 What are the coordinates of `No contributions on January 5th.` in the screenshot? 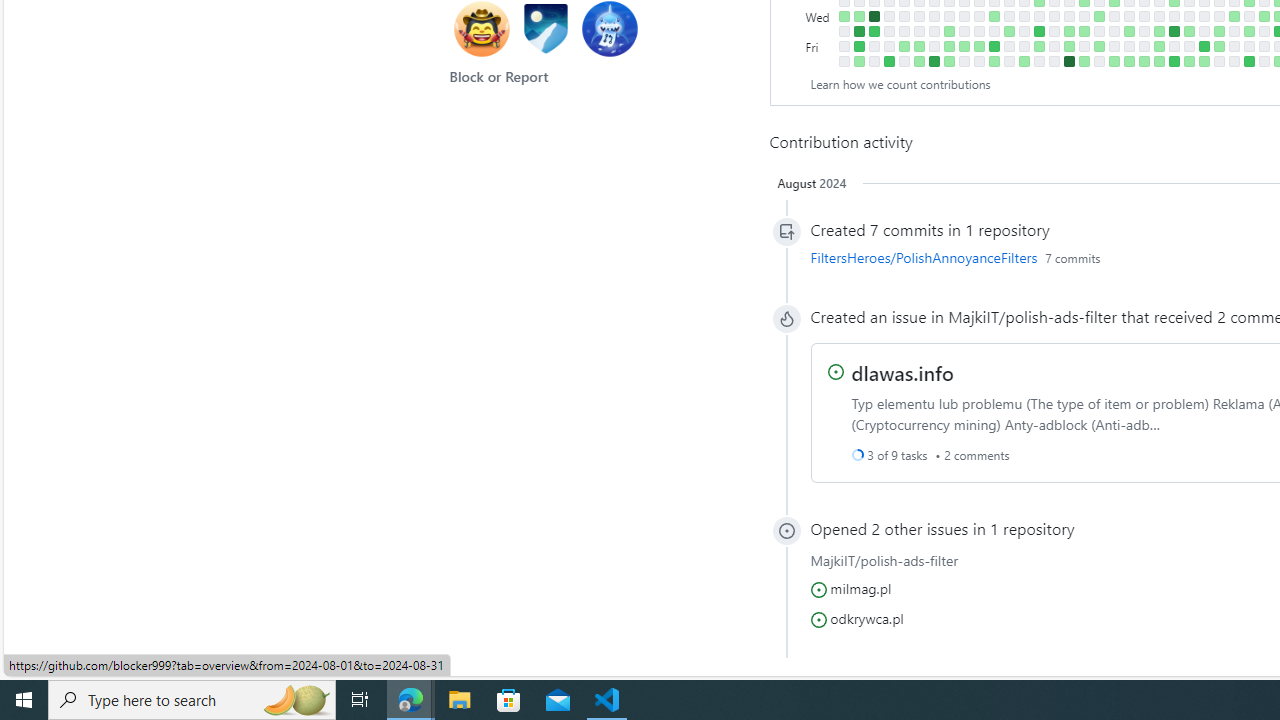 It's located at (844, 46).